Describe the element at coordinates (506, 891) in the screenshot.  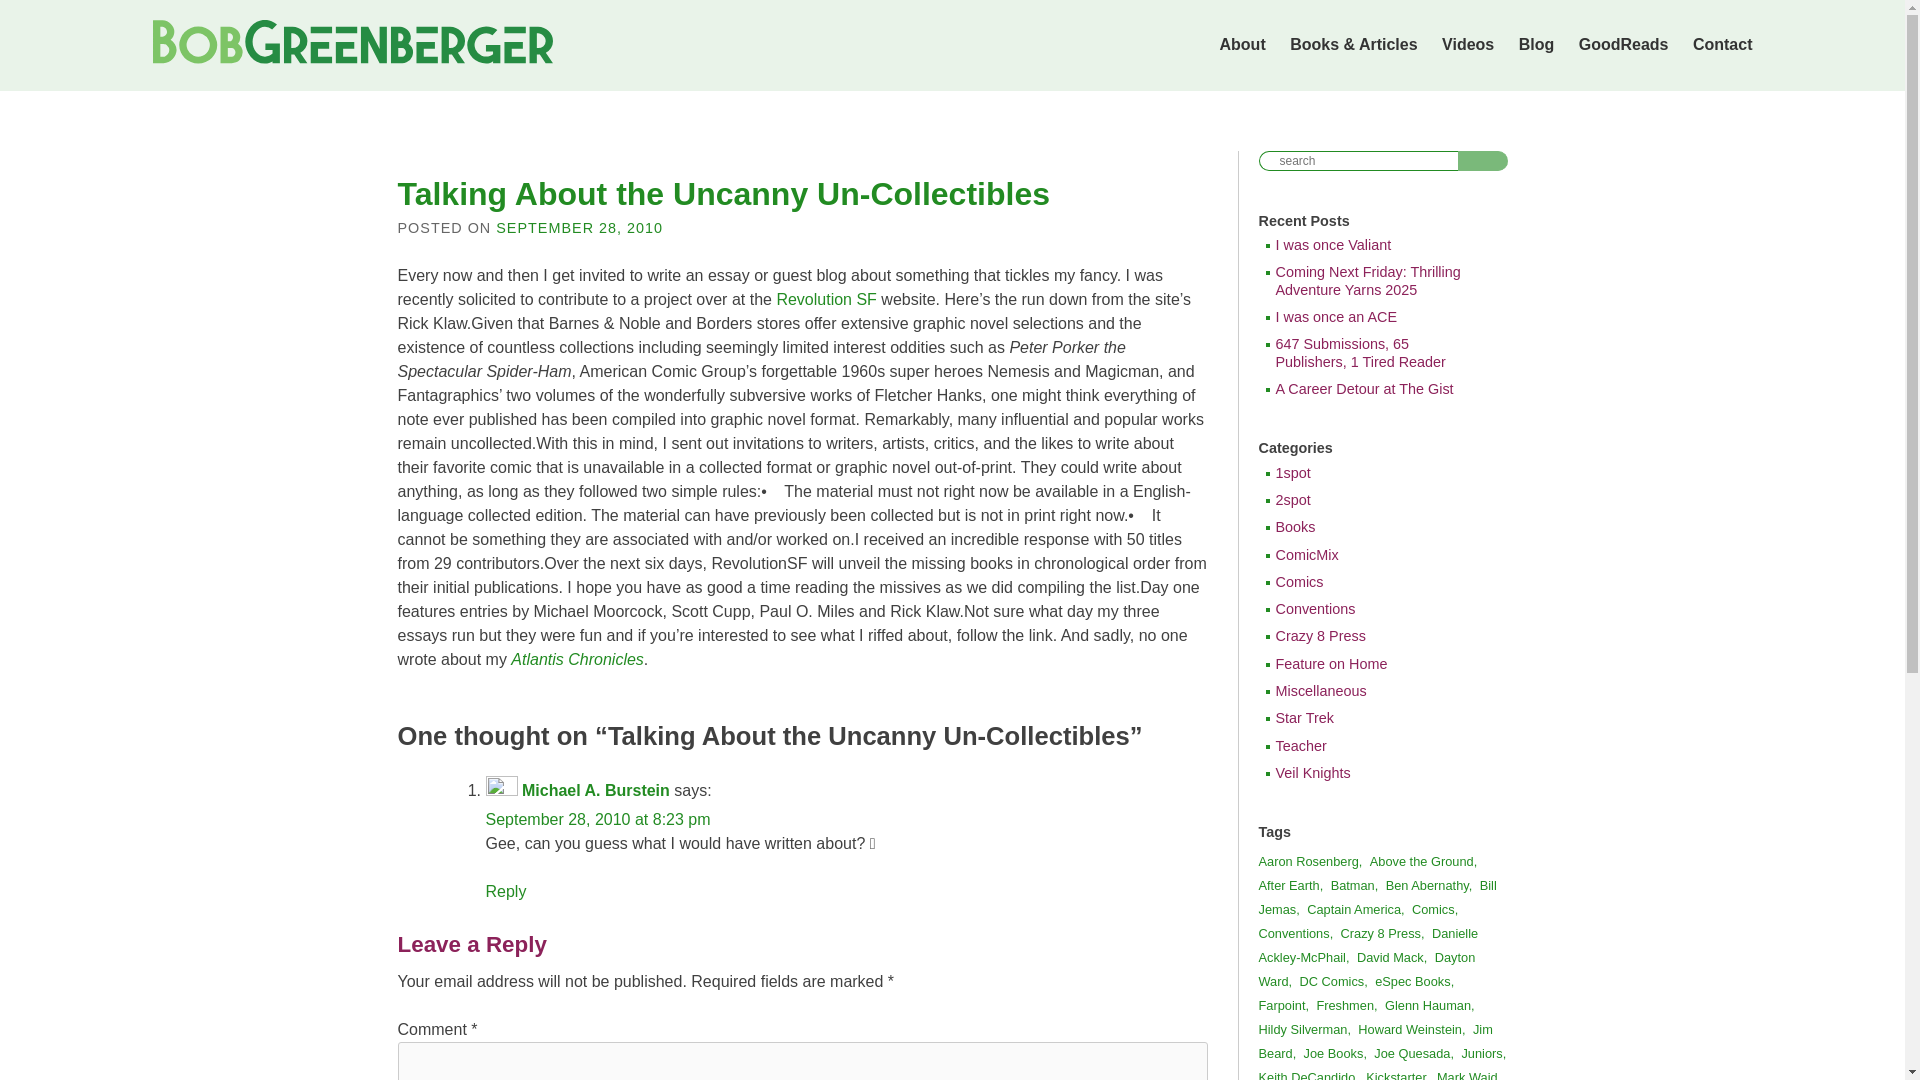
I see `Reply` at that location.